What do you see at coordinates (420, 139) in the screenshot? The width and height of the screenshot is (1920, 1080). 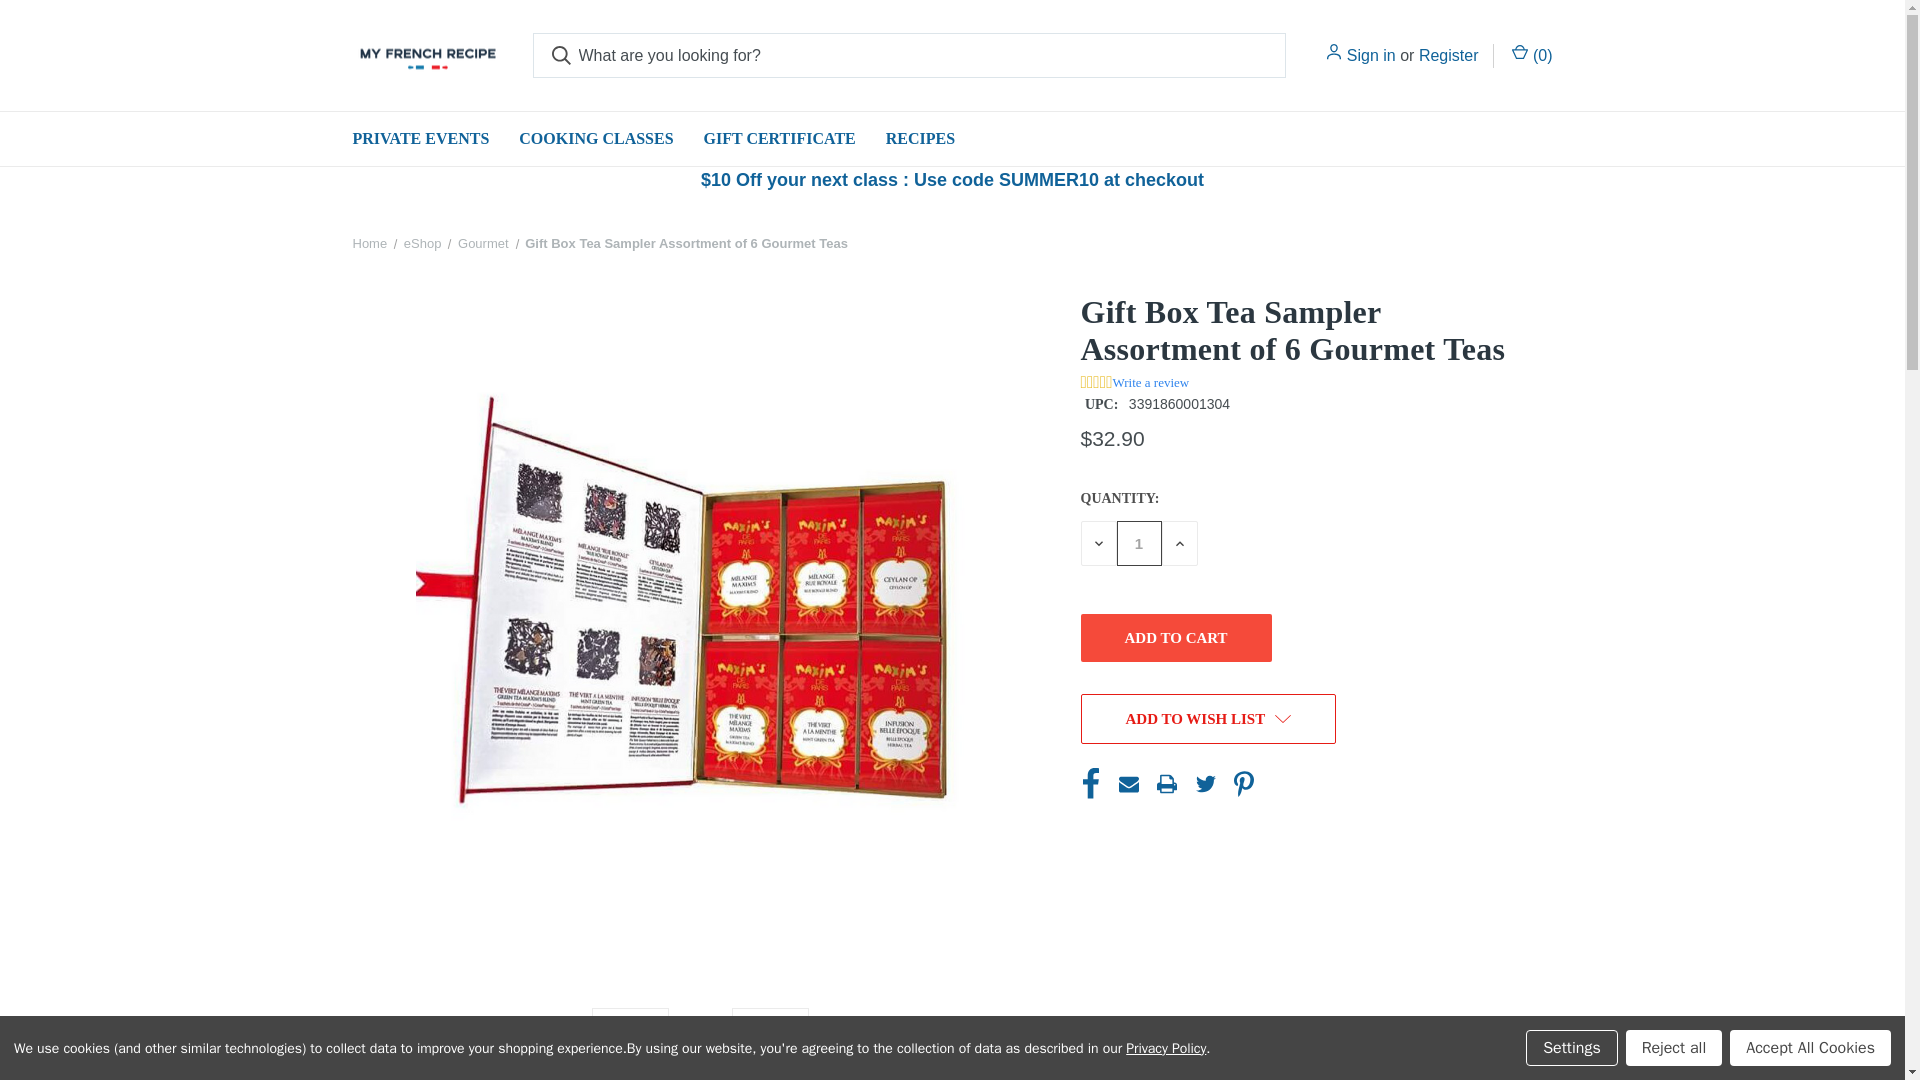 I see `PRIVATE EVENTS` at bounding box center [420, 139].